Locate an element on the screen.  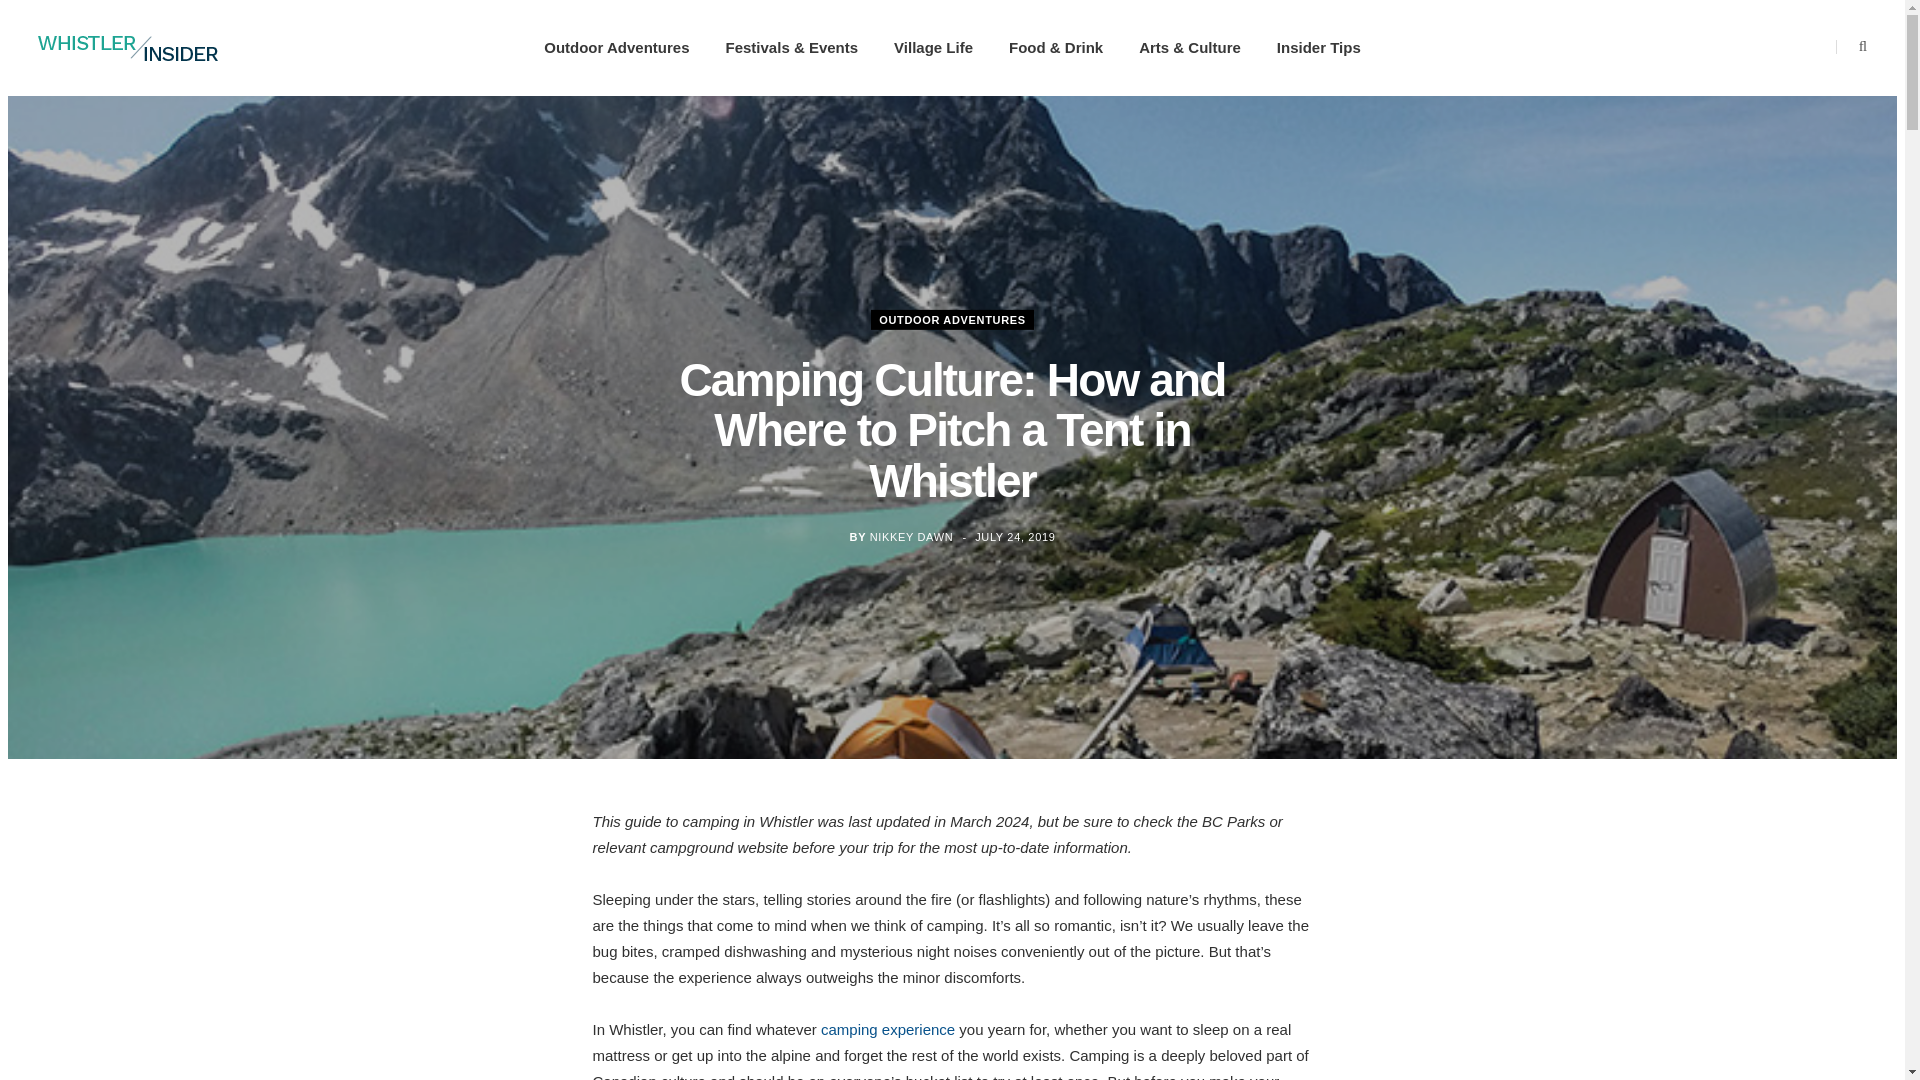
NIKKEY DAWN is located at coordinates (912, 537).